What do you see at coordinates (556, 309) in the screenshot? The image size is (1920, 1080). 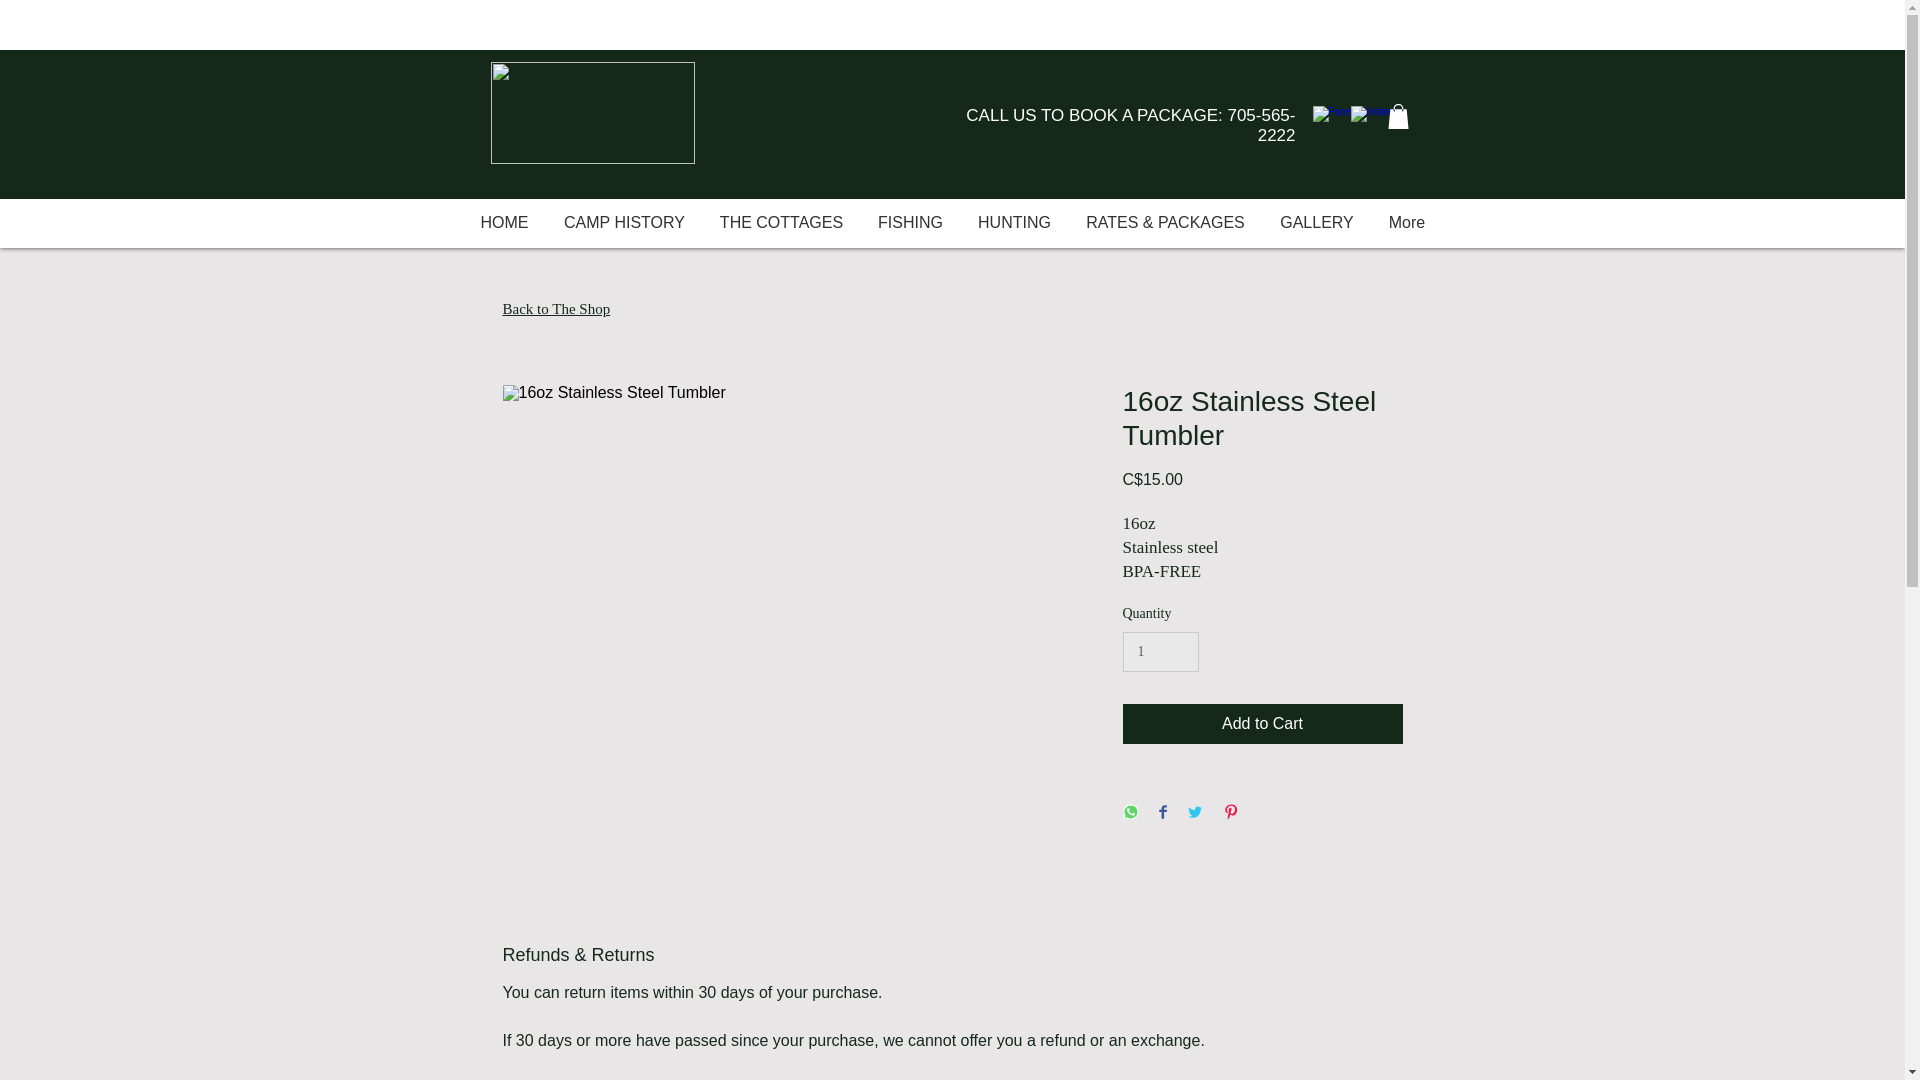 I see `Back to The Shop` at bounding box center [556, 309].